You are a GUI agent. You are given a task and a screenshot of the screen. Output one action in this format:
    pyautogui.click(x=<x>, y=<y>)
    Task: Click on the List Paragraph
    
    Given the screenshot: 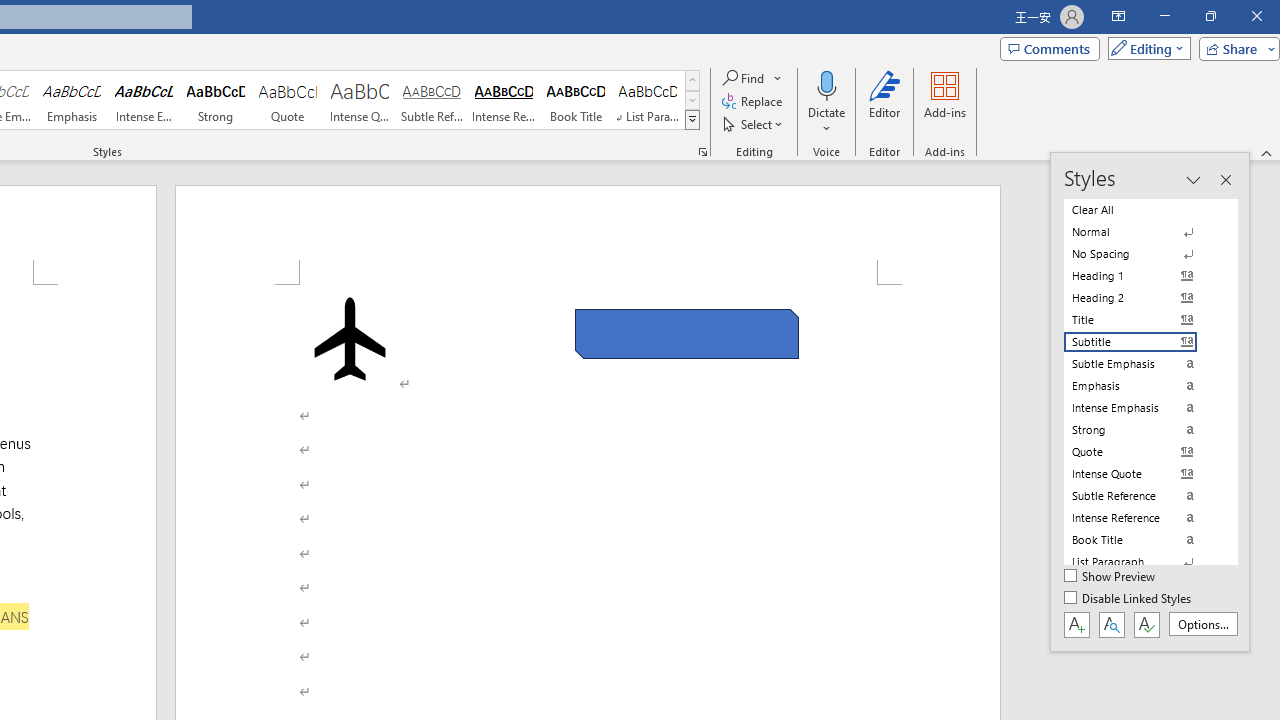 What is the action you would take?
    pyautogui.click(x=1142, y=562)
    